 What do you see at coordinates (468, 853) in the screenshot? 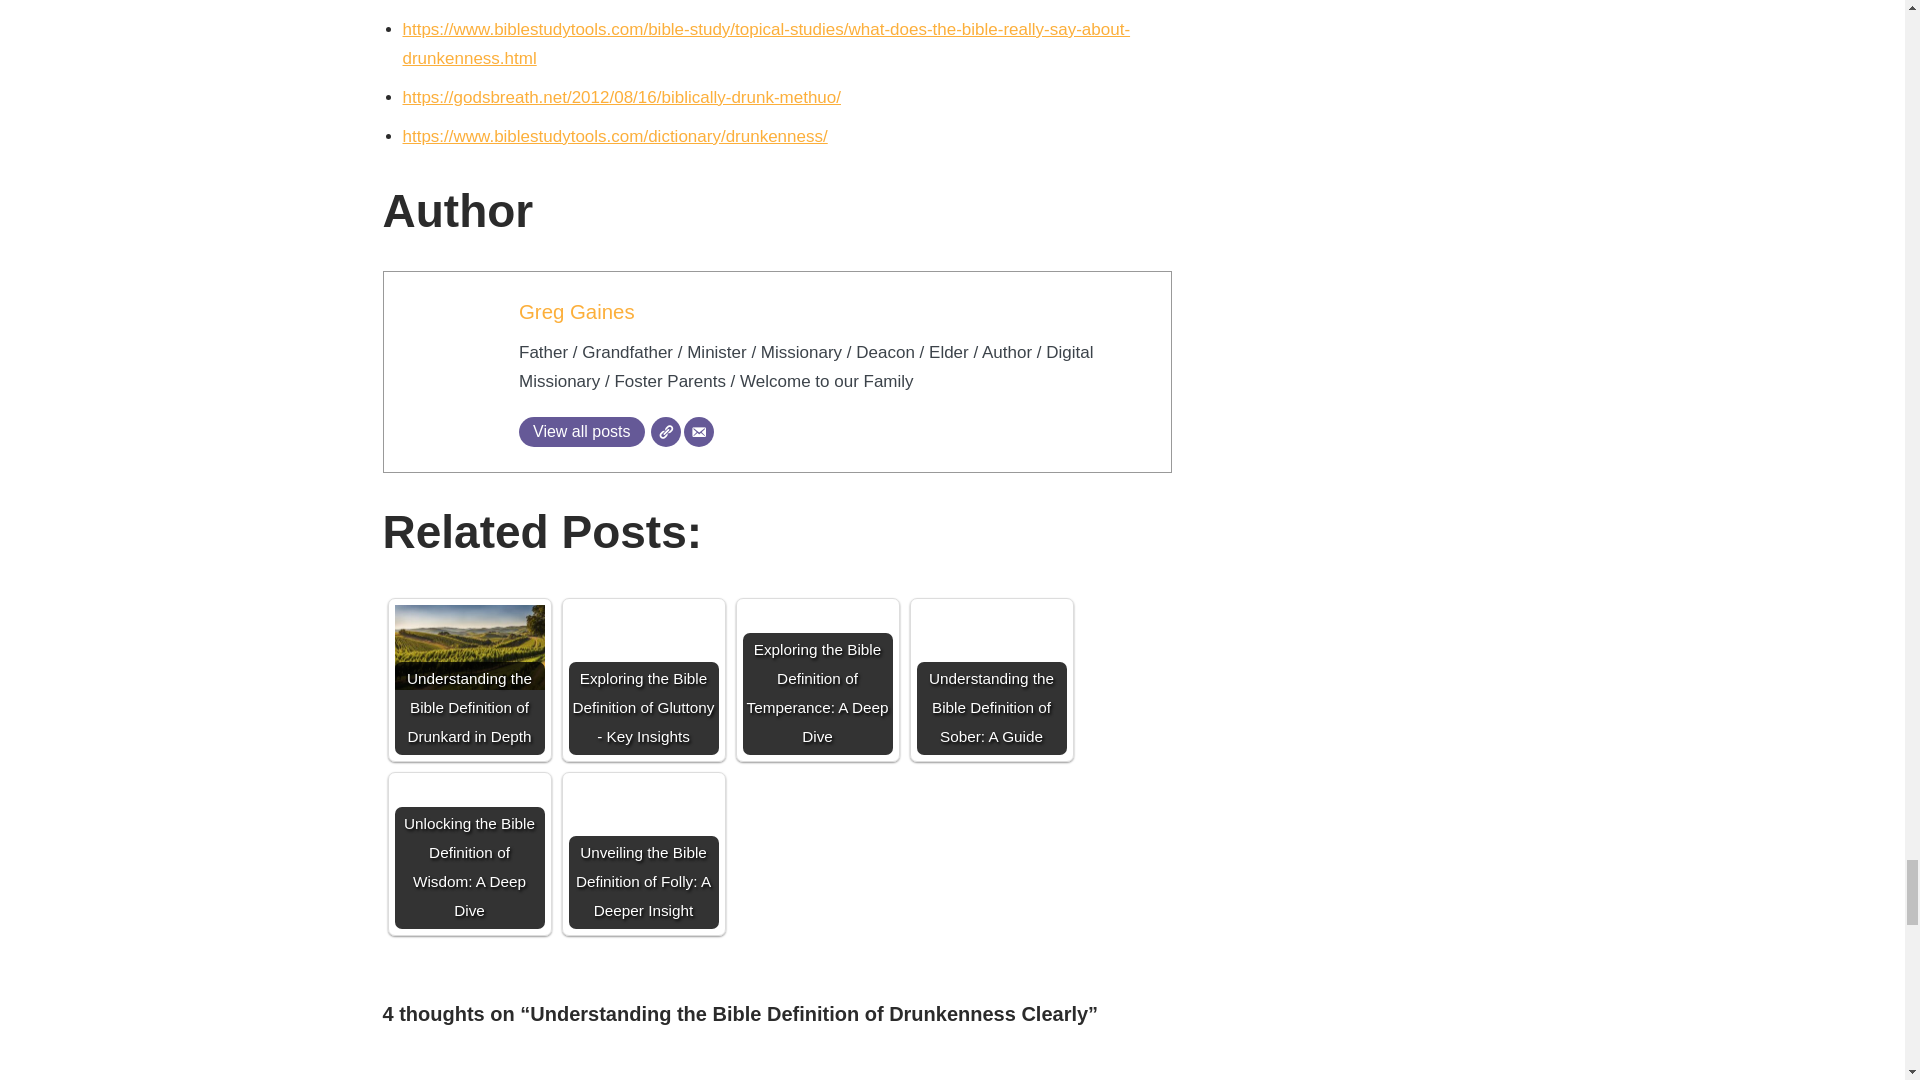
I see `Unlocking the Bible Definition of Wisdom: A Deep Dive` at bounding box center [468, 853].